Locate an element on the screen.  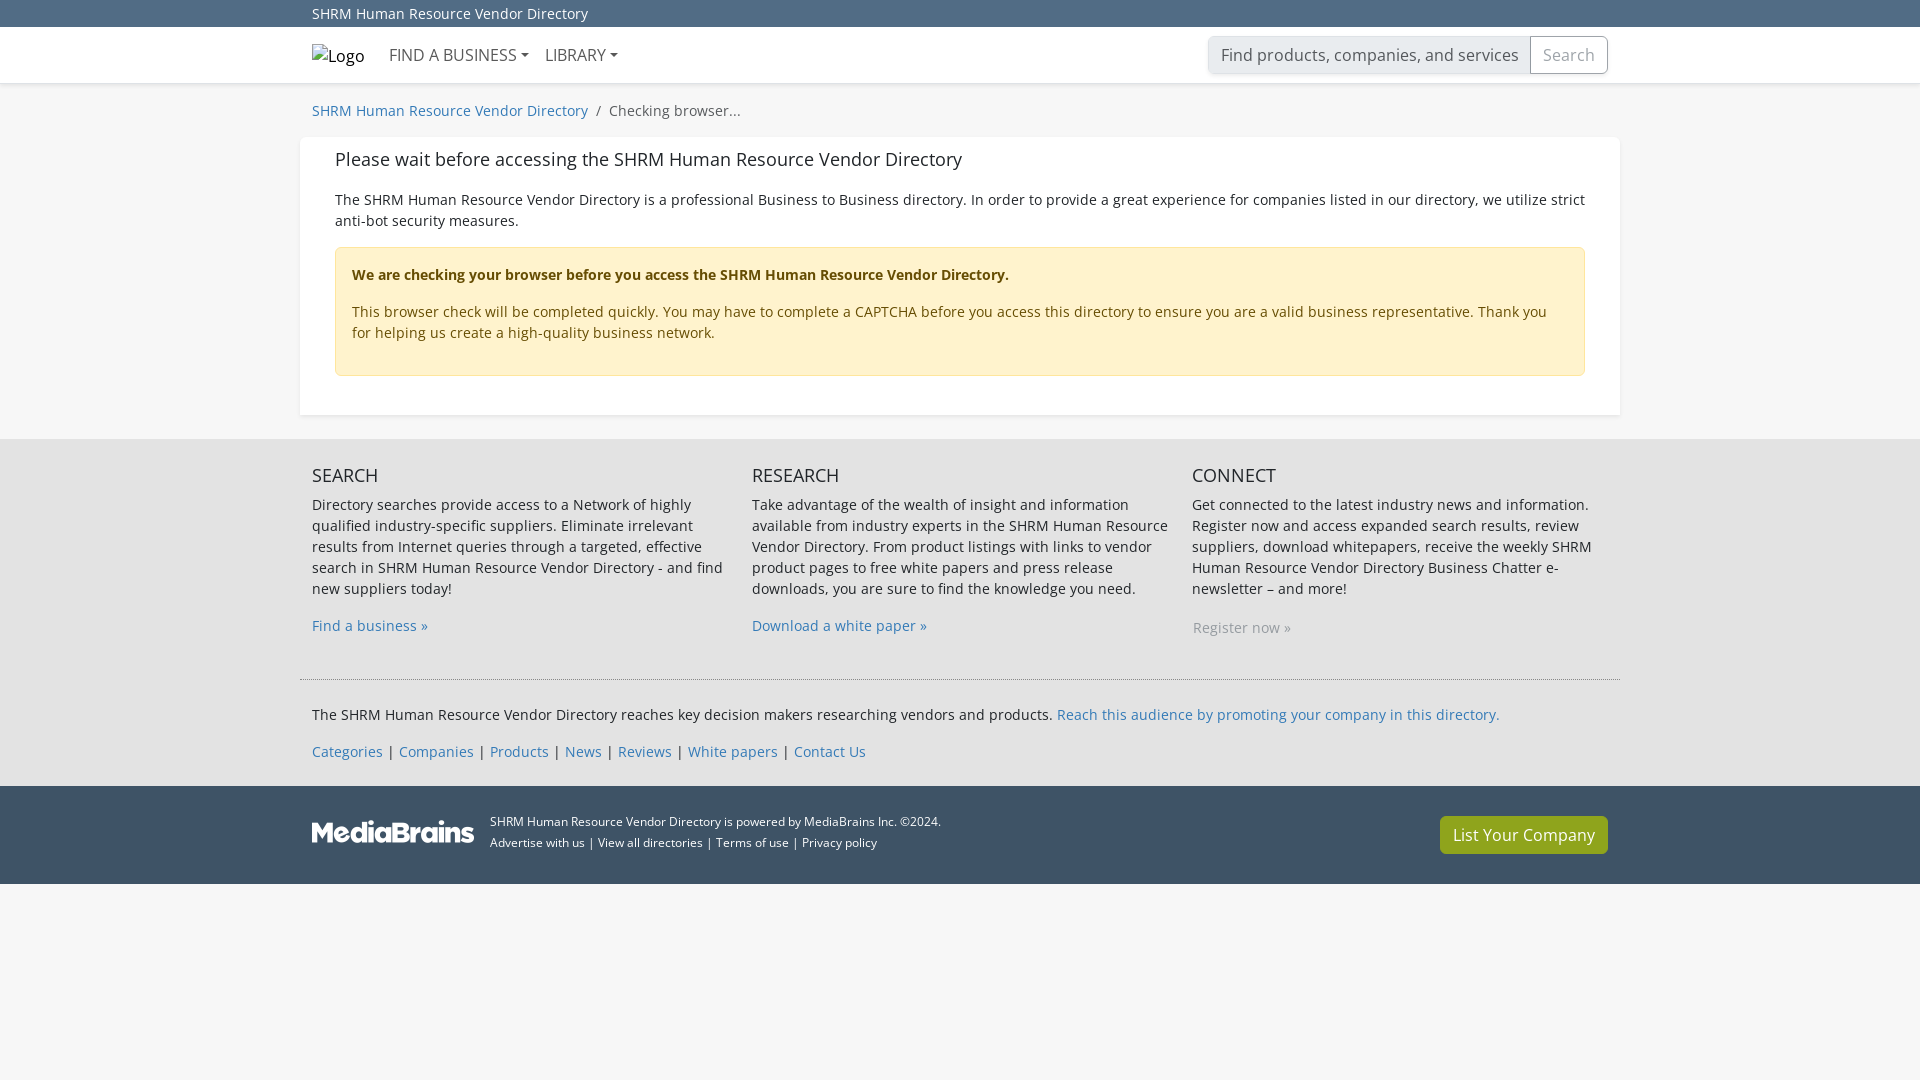
SHRM Human Resource Vendor Directory is located at coordinates (449, 110).